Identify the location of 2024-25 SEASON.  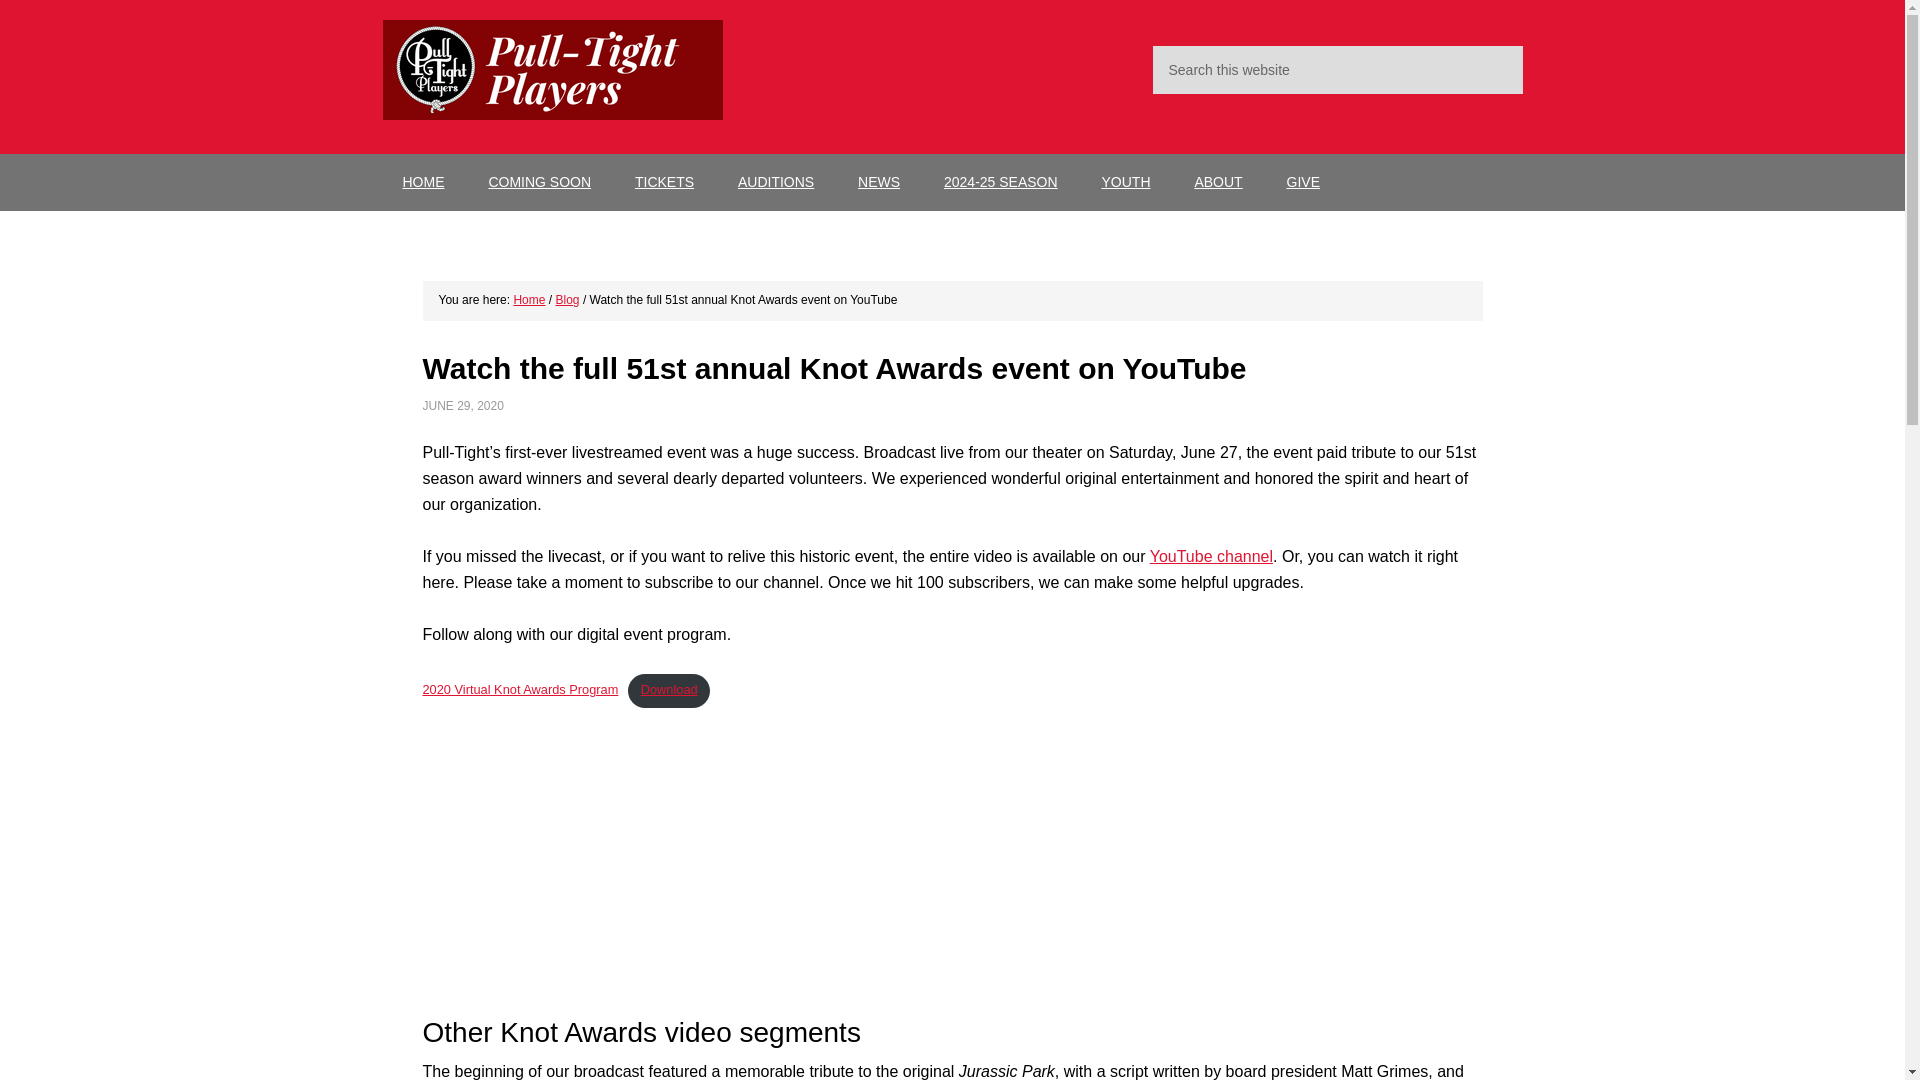
(1000, 182).